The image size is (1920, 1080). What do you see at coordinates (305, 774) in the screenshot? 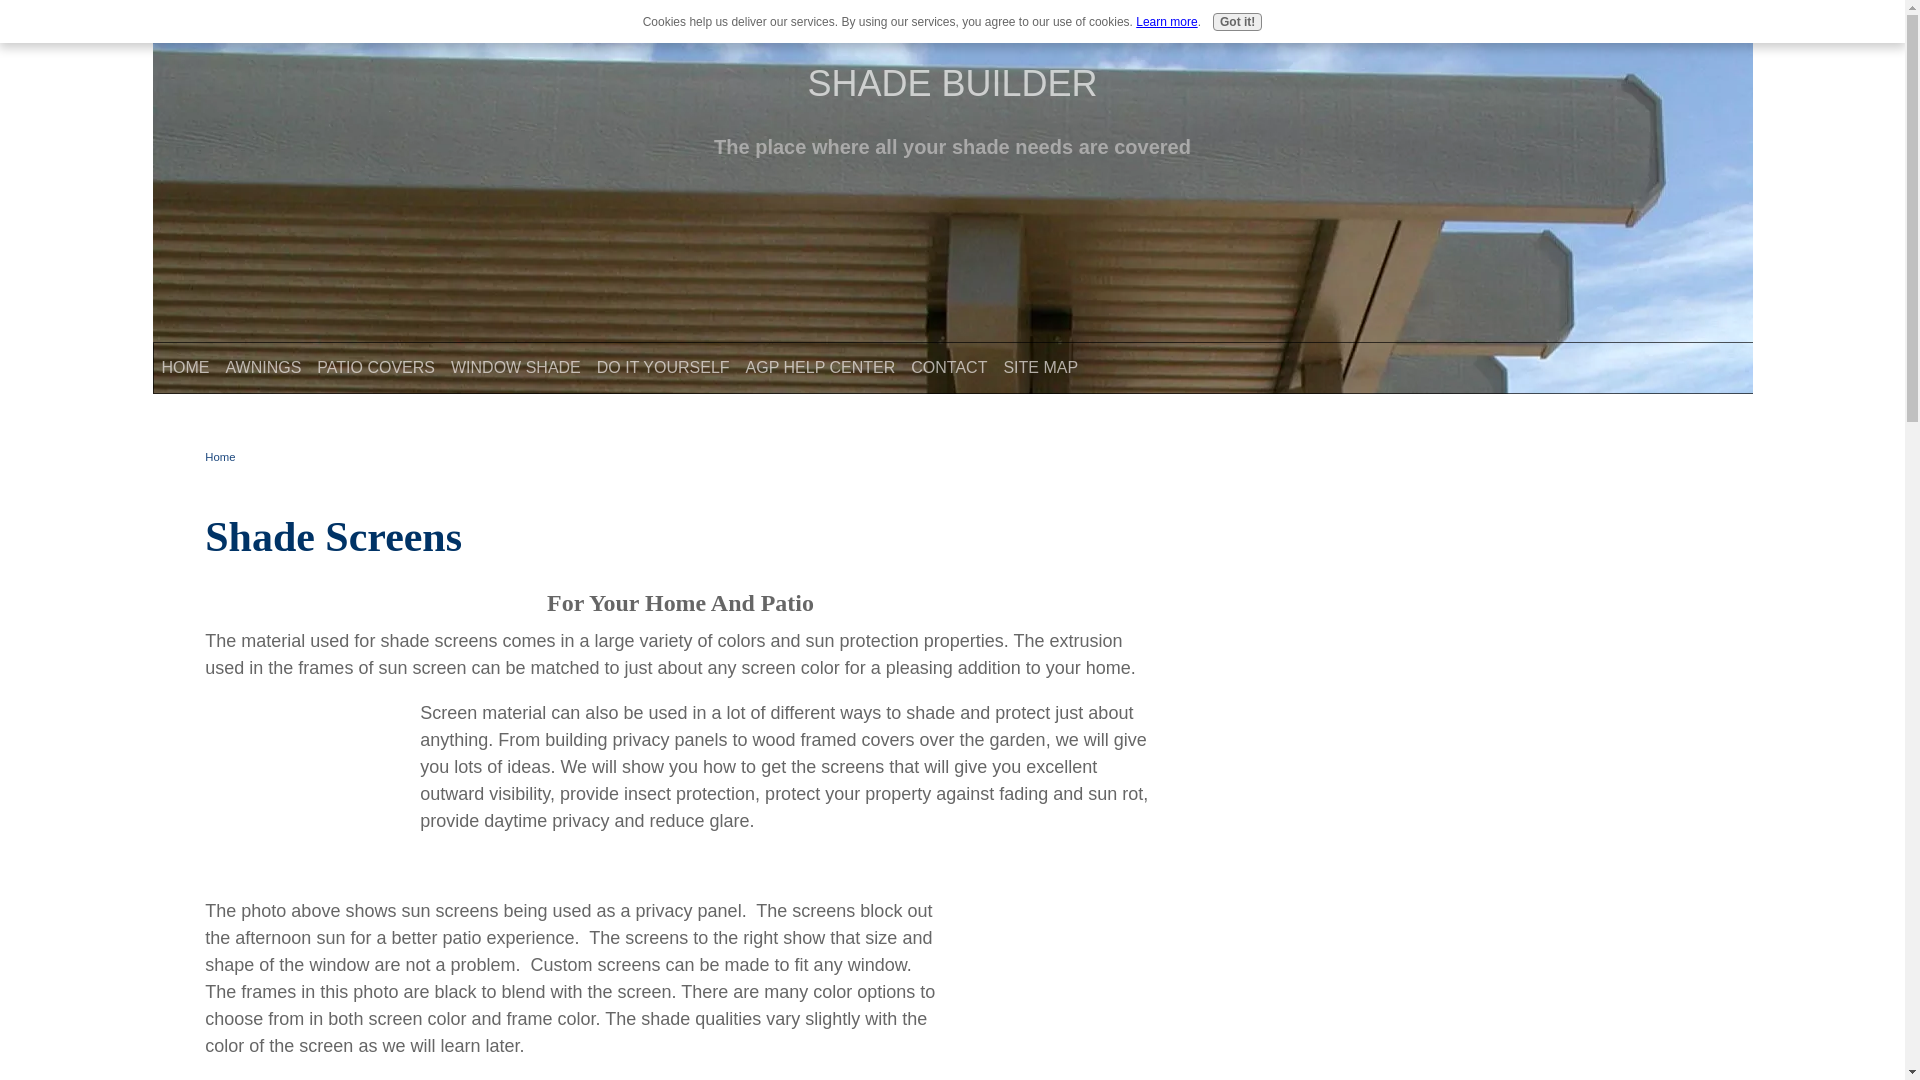
I see `Shade Screen Privacy Panel` at bounding box center [305, 774].